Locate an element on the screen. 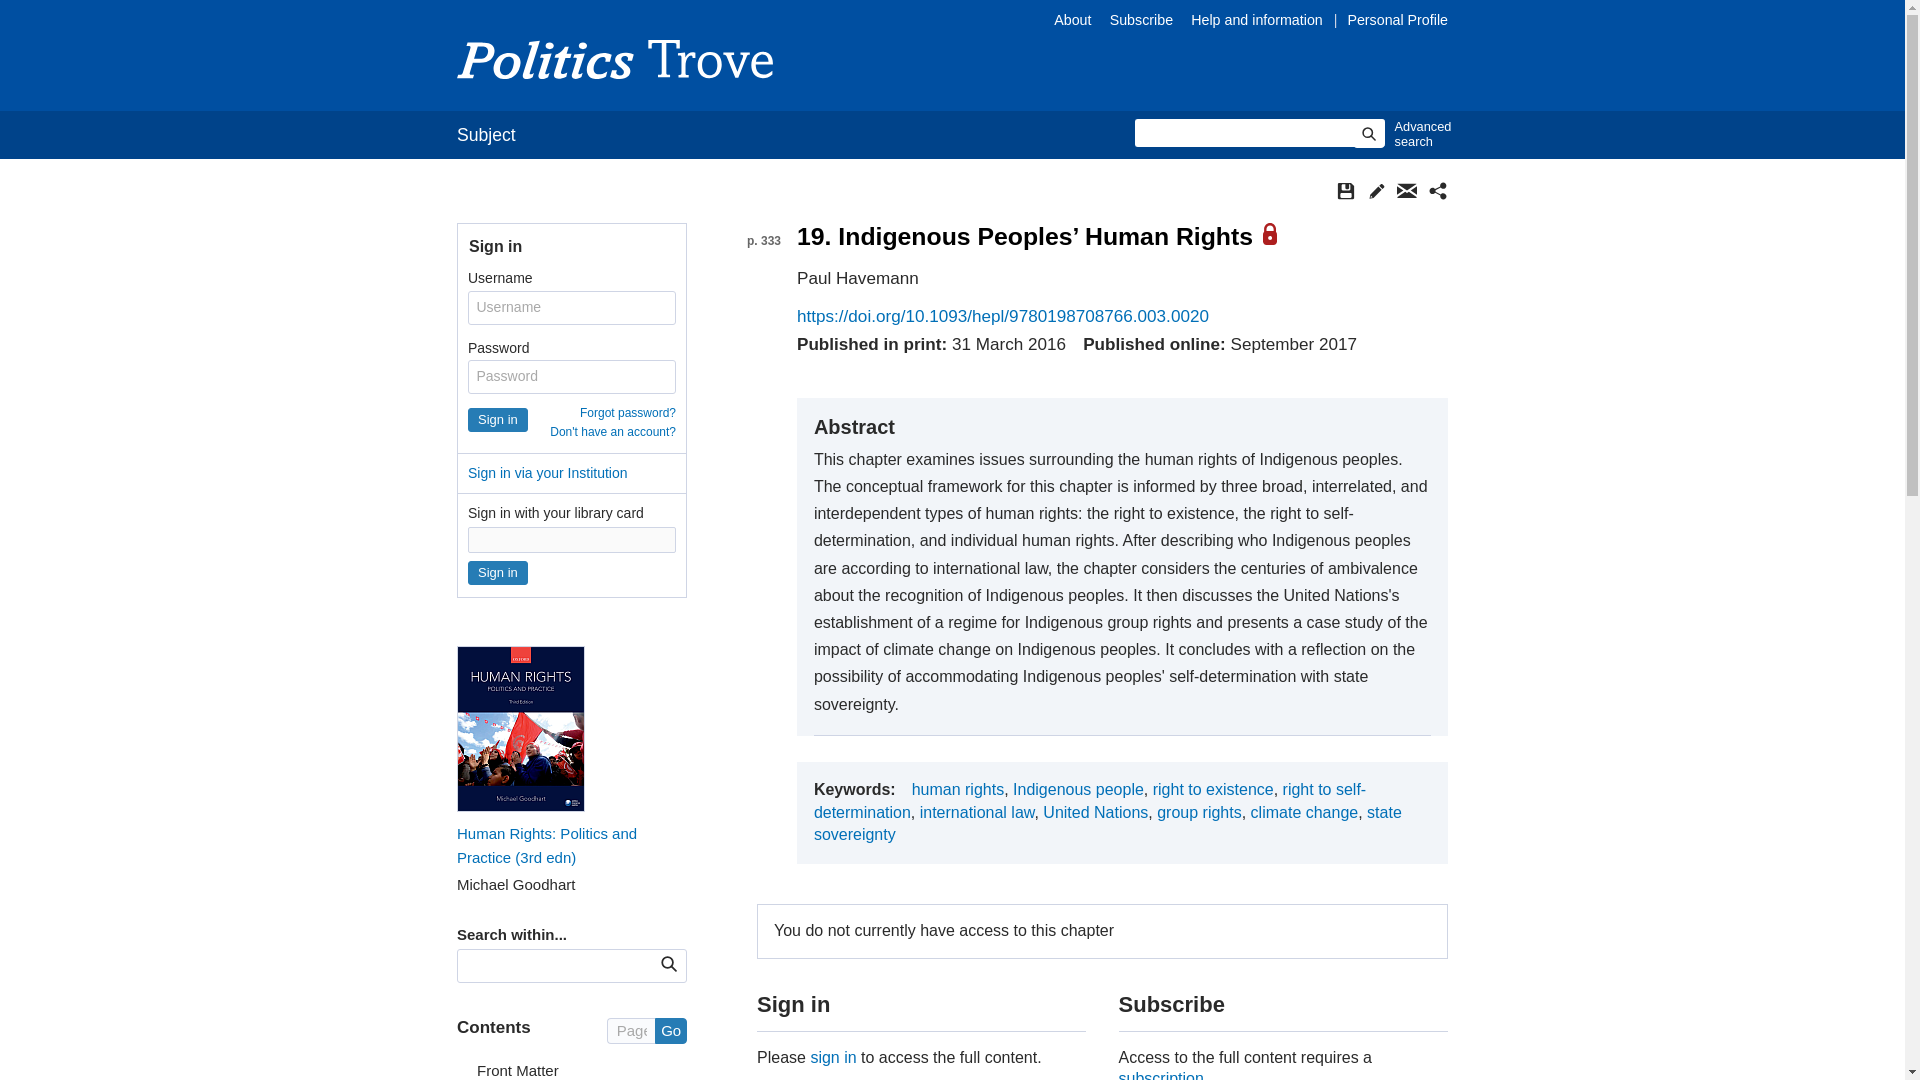 This screenshot has height=1080, width=1920. Sign in is located at coordinates (498, 572).